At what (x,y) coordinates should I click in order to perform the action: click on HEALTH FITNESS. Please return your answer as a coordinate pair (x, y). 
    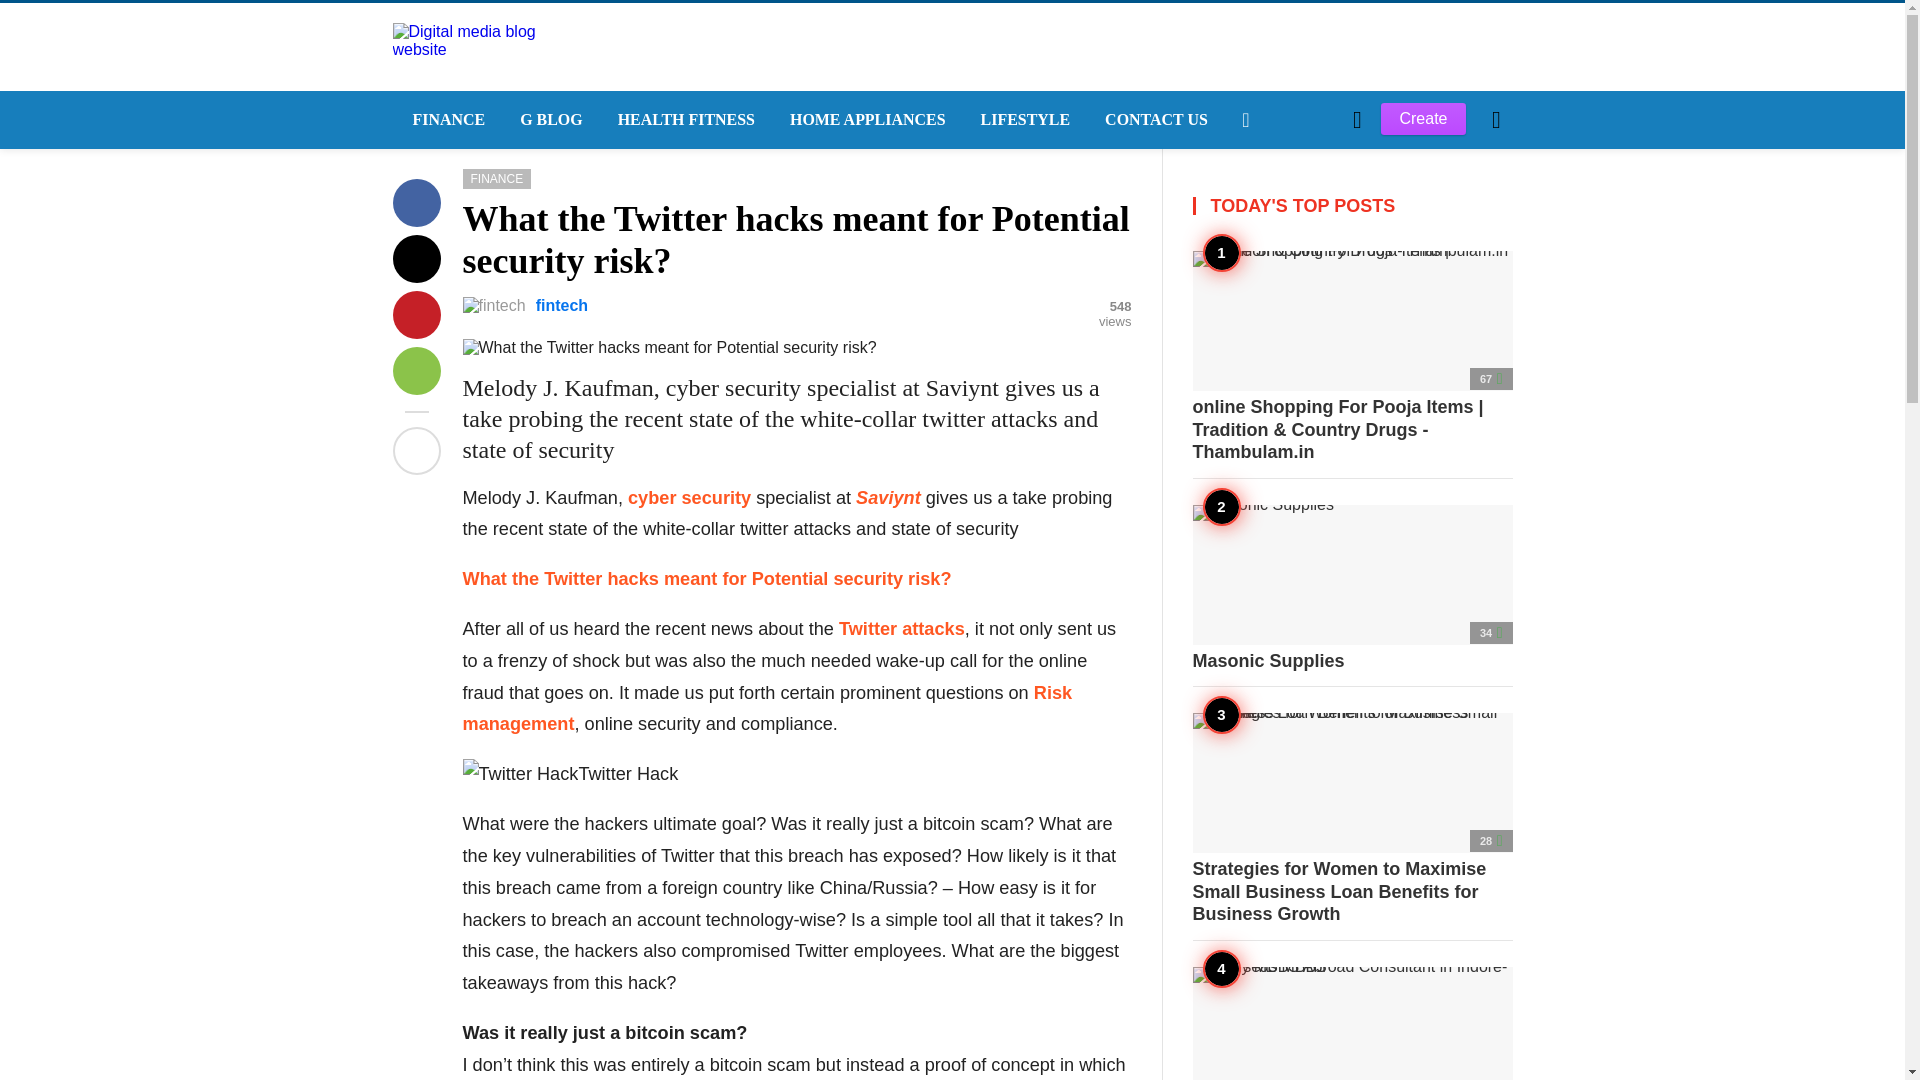
    Looking at the image, I should click on (683, 120).